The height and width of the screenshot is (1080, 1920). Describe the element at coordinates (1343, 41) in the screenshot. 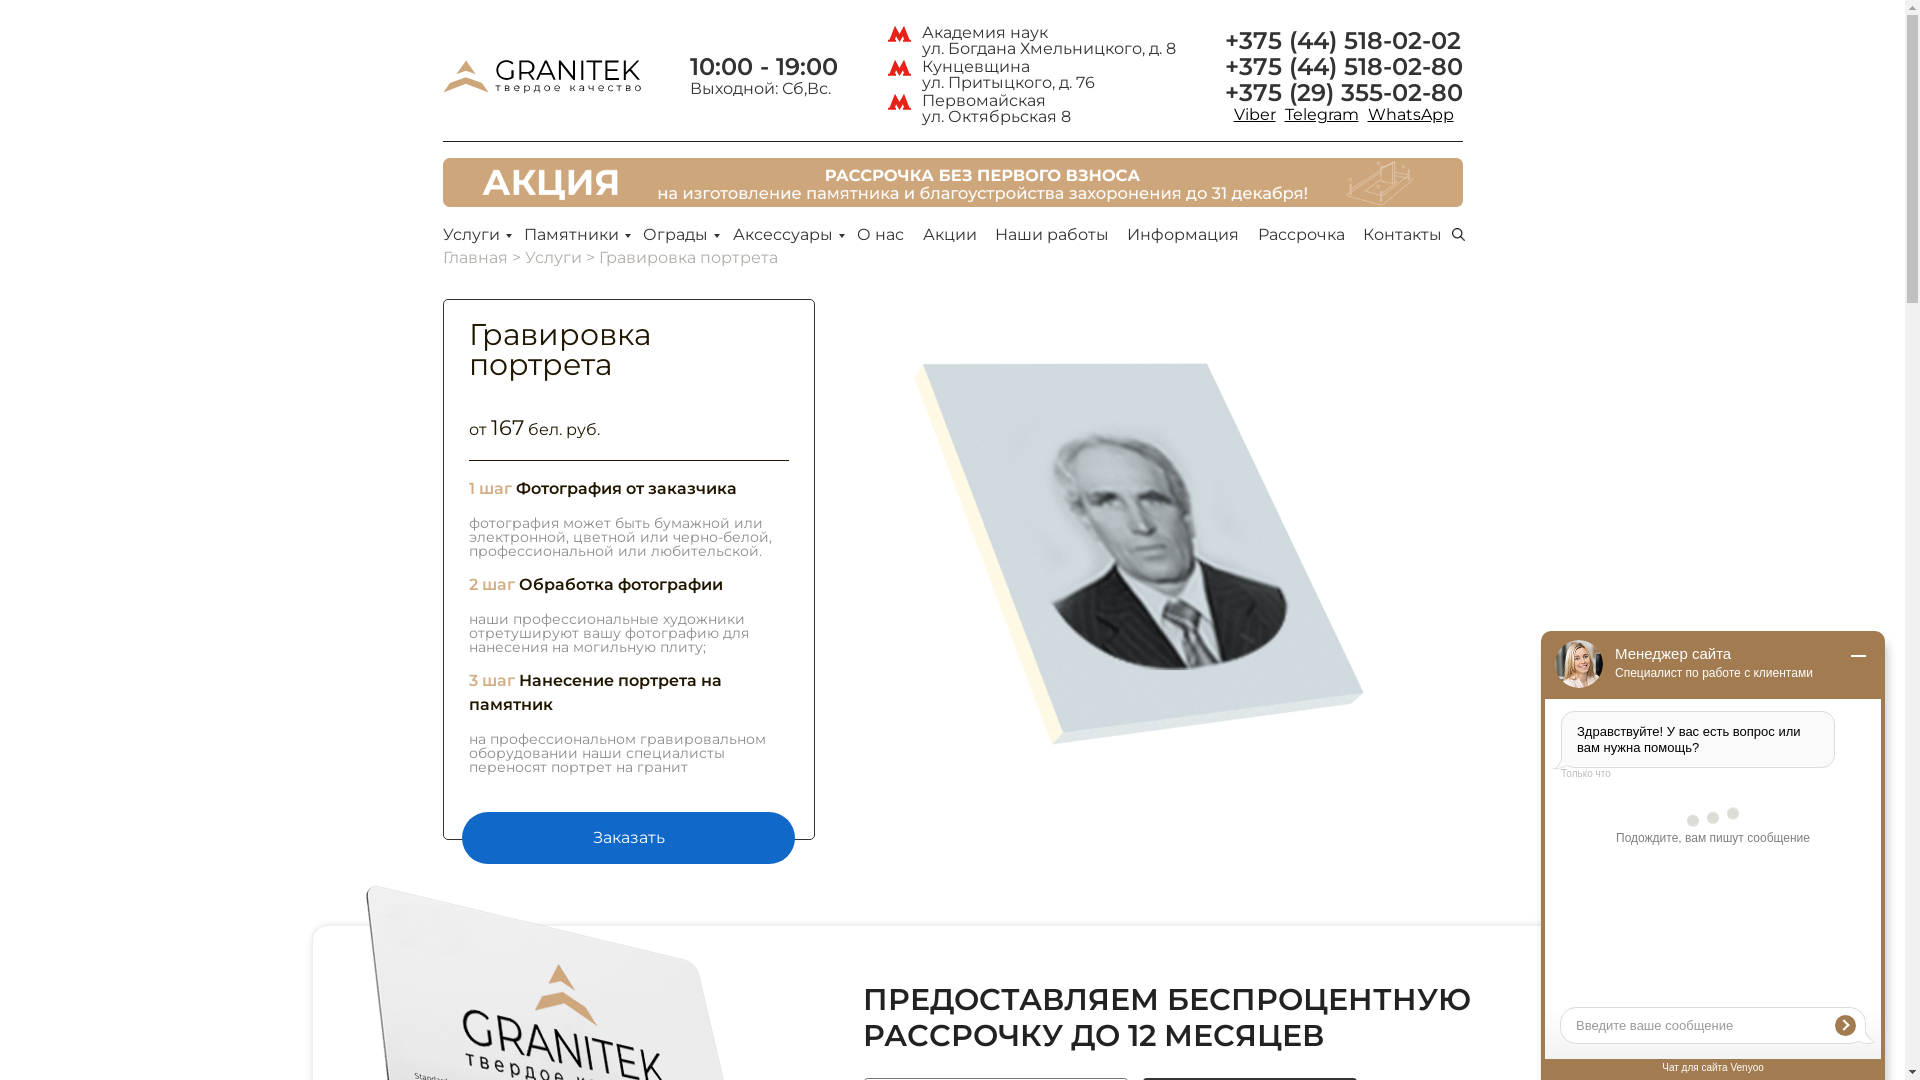

I see `+375 (44) 518-02-02` at that location.